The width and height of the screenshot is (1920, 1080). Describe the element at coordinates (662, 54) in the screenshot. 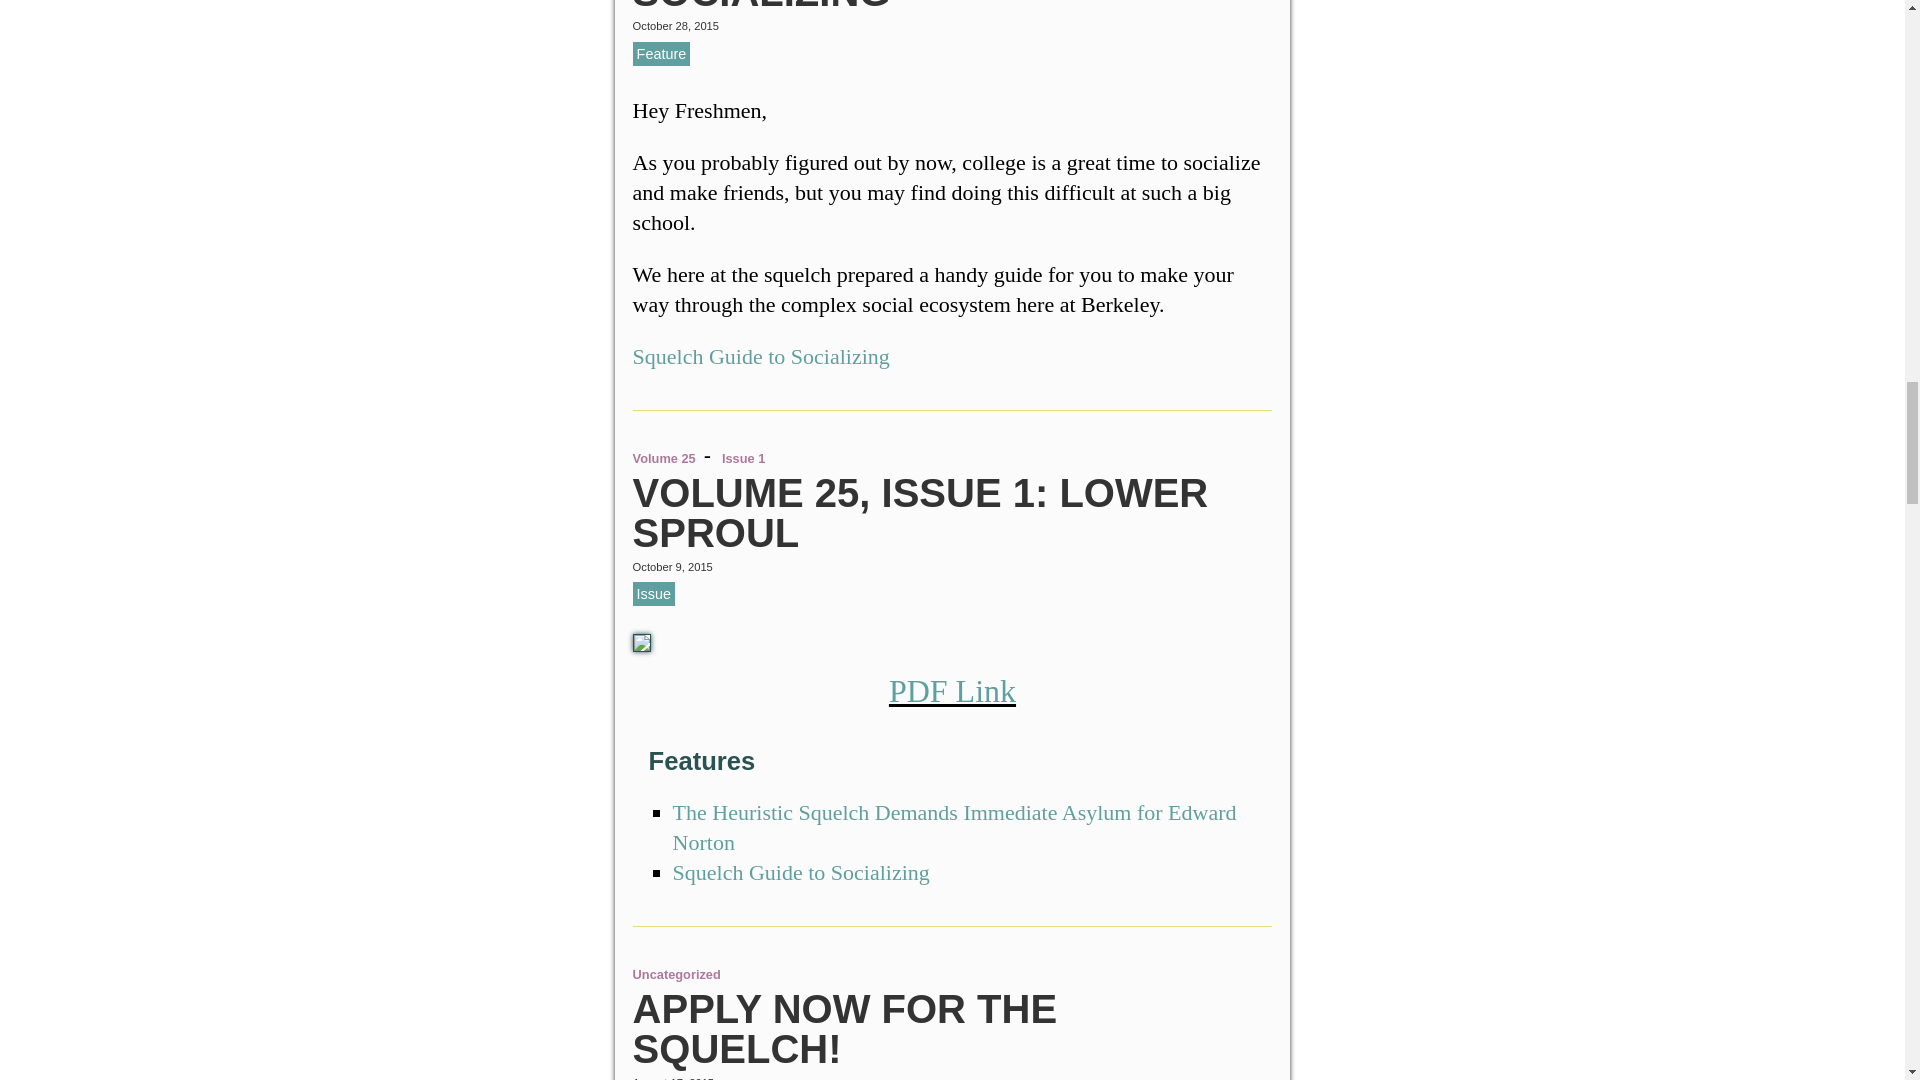

I see `Feature` at that location.